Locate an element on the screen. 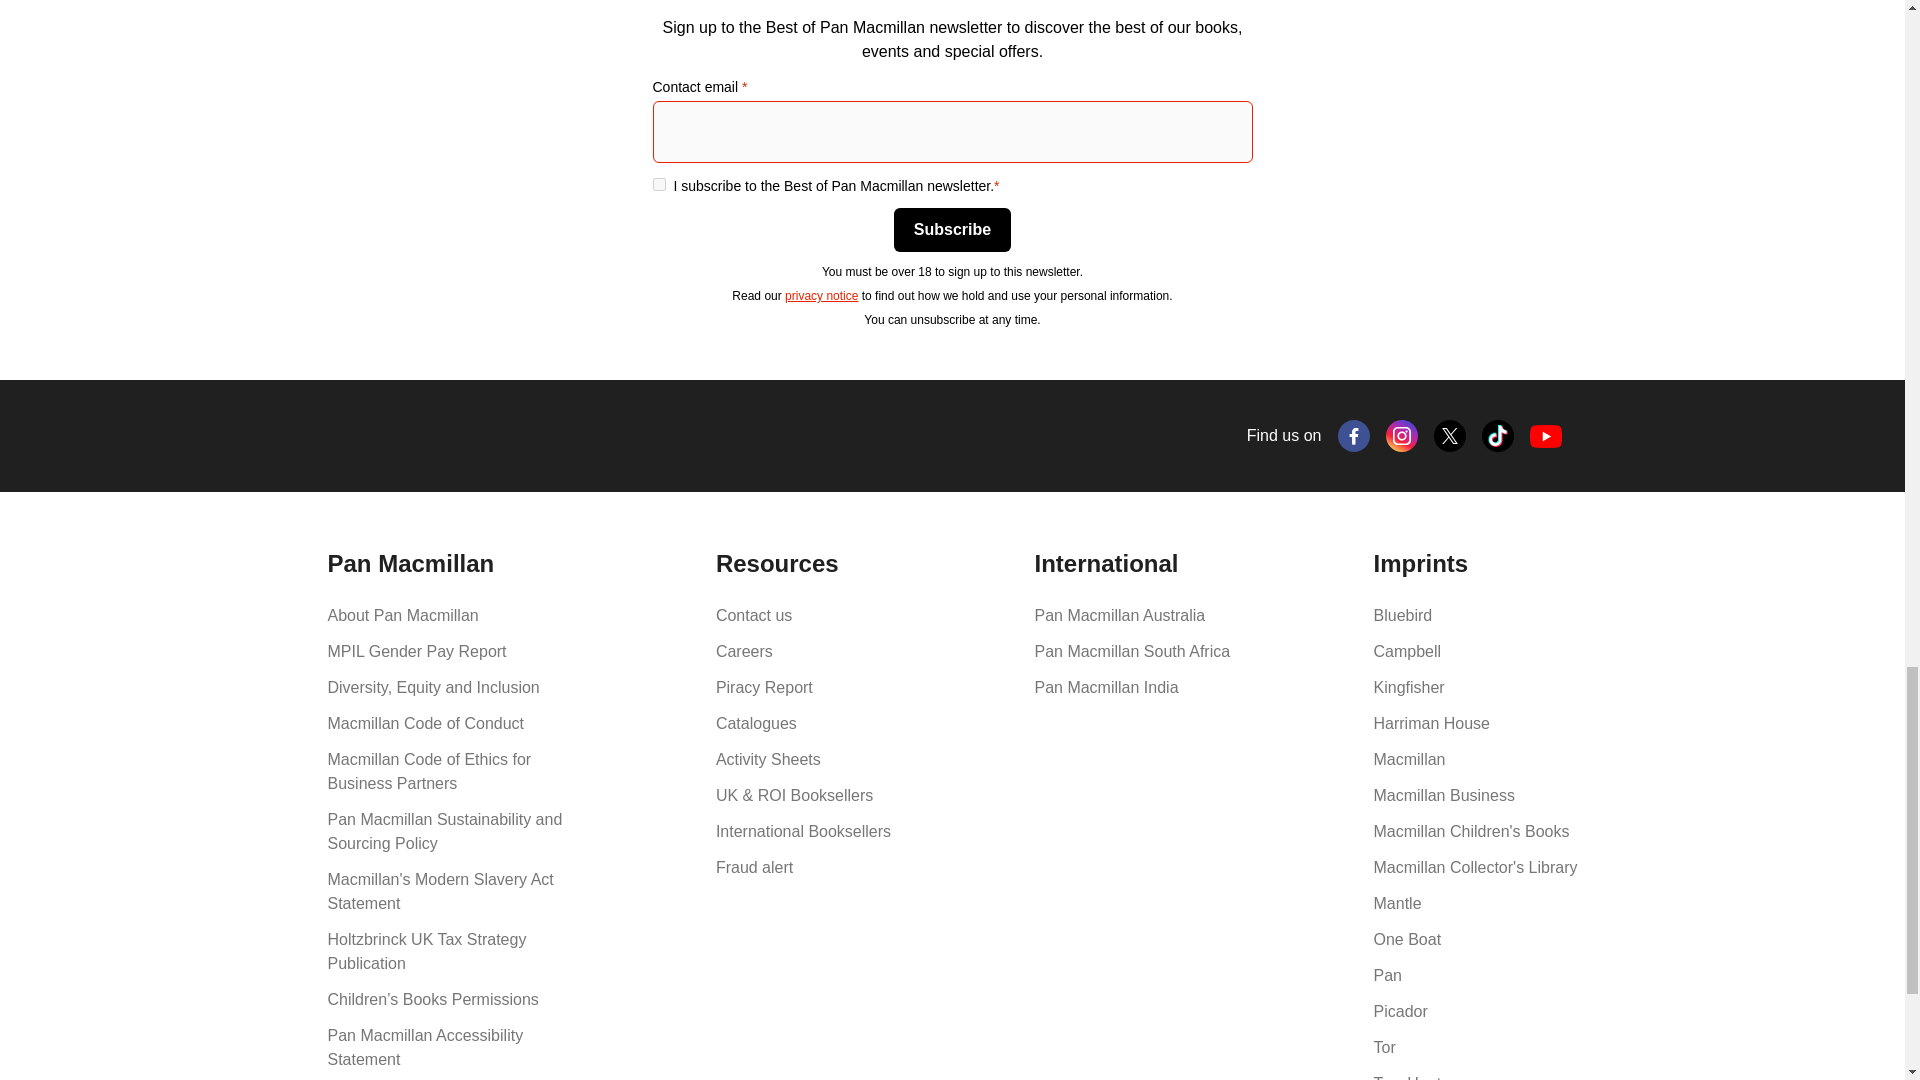 The height and width of the screenshot is (1080, 1920). Facebook is located at coordinates (1354, 436).